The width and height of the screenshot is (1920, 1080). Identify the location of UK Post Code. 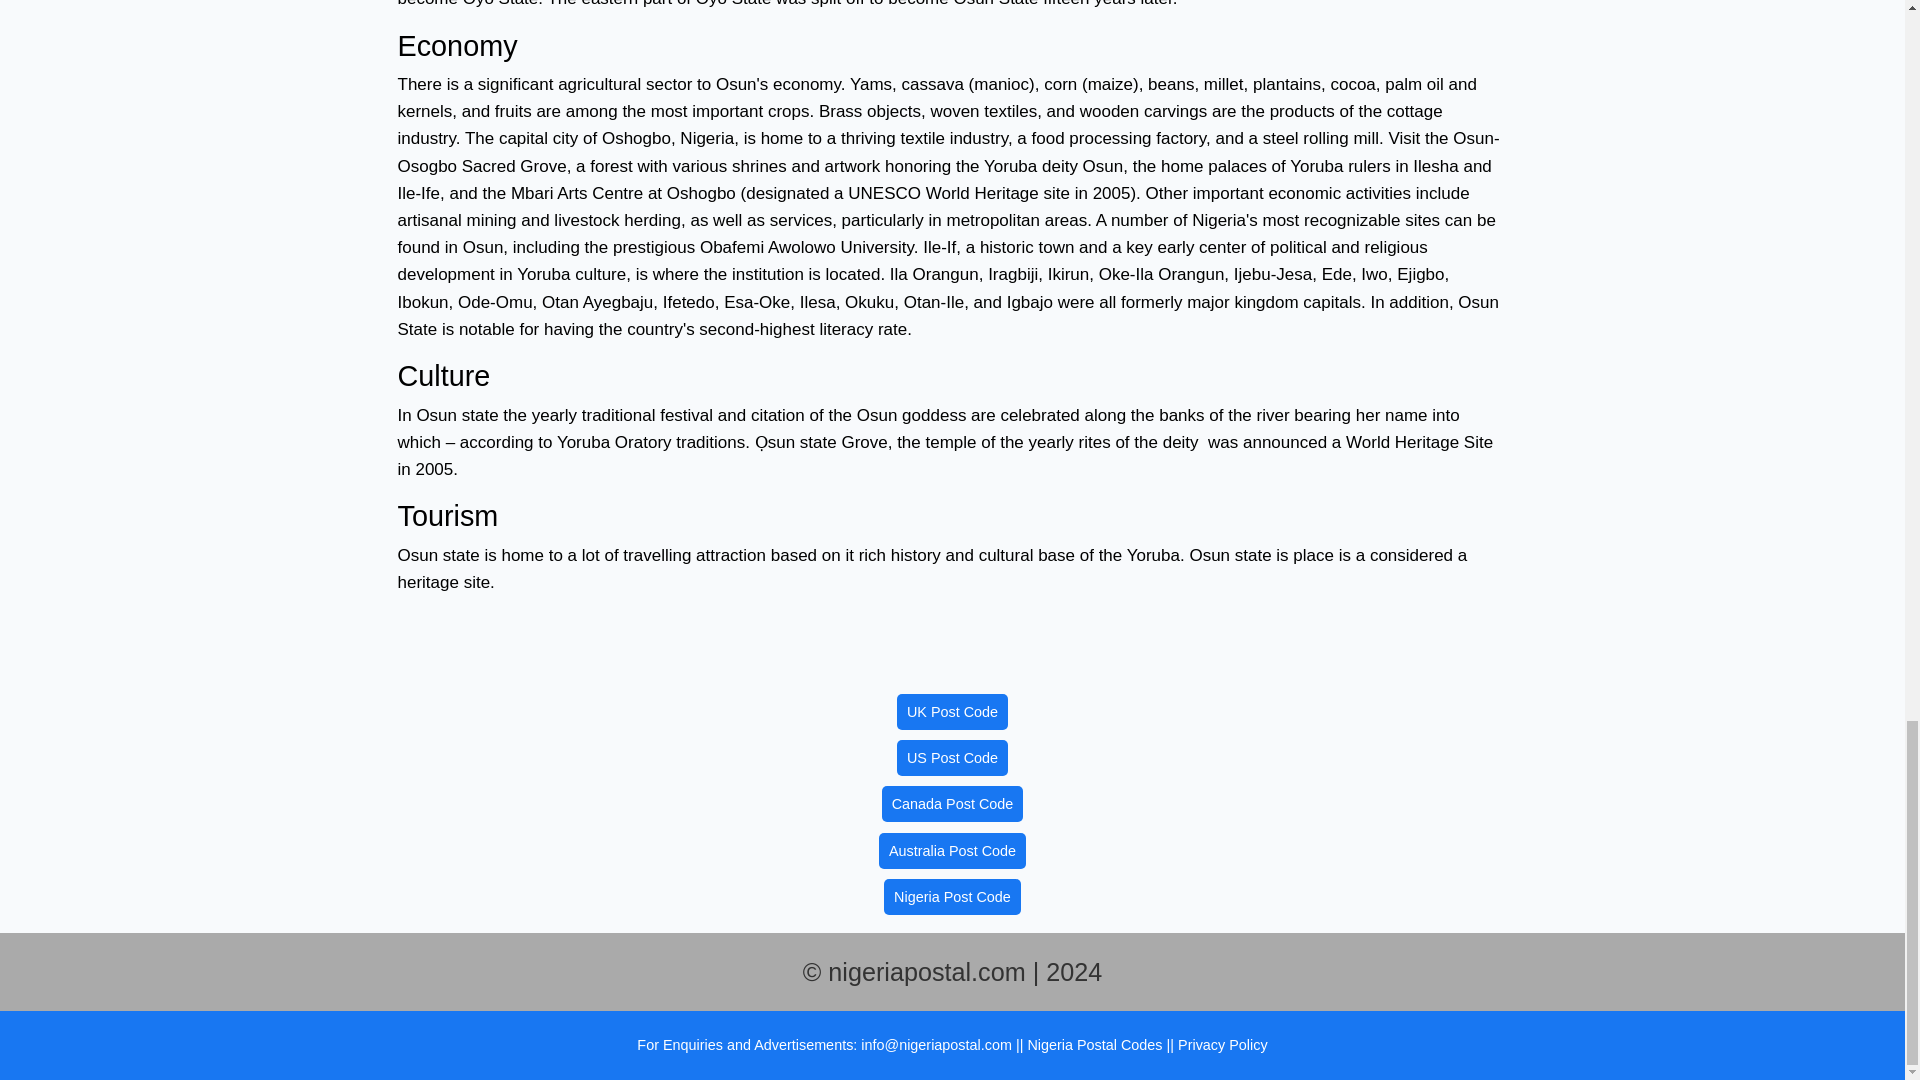
(952, 712).